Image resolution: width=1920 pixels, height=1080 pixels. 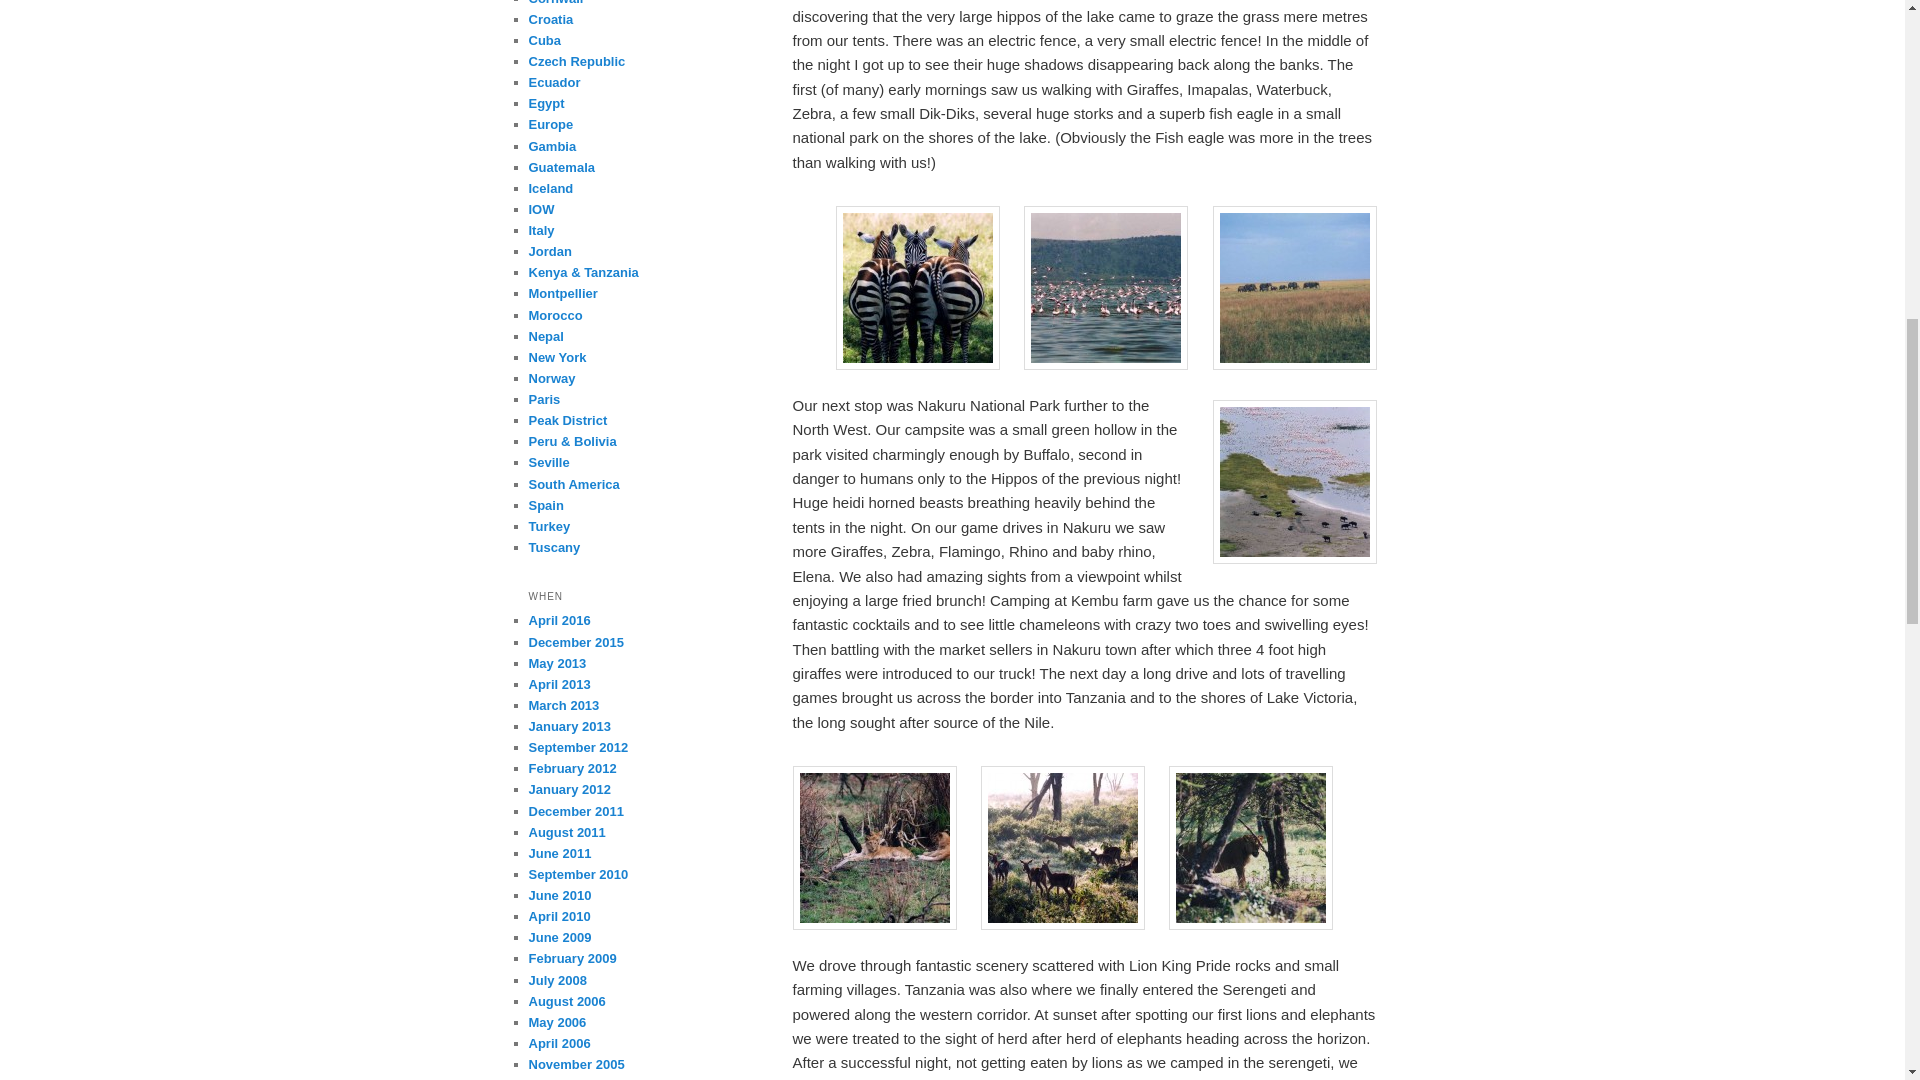 I want to click on lionwalk, so click(x=1250, y=847).